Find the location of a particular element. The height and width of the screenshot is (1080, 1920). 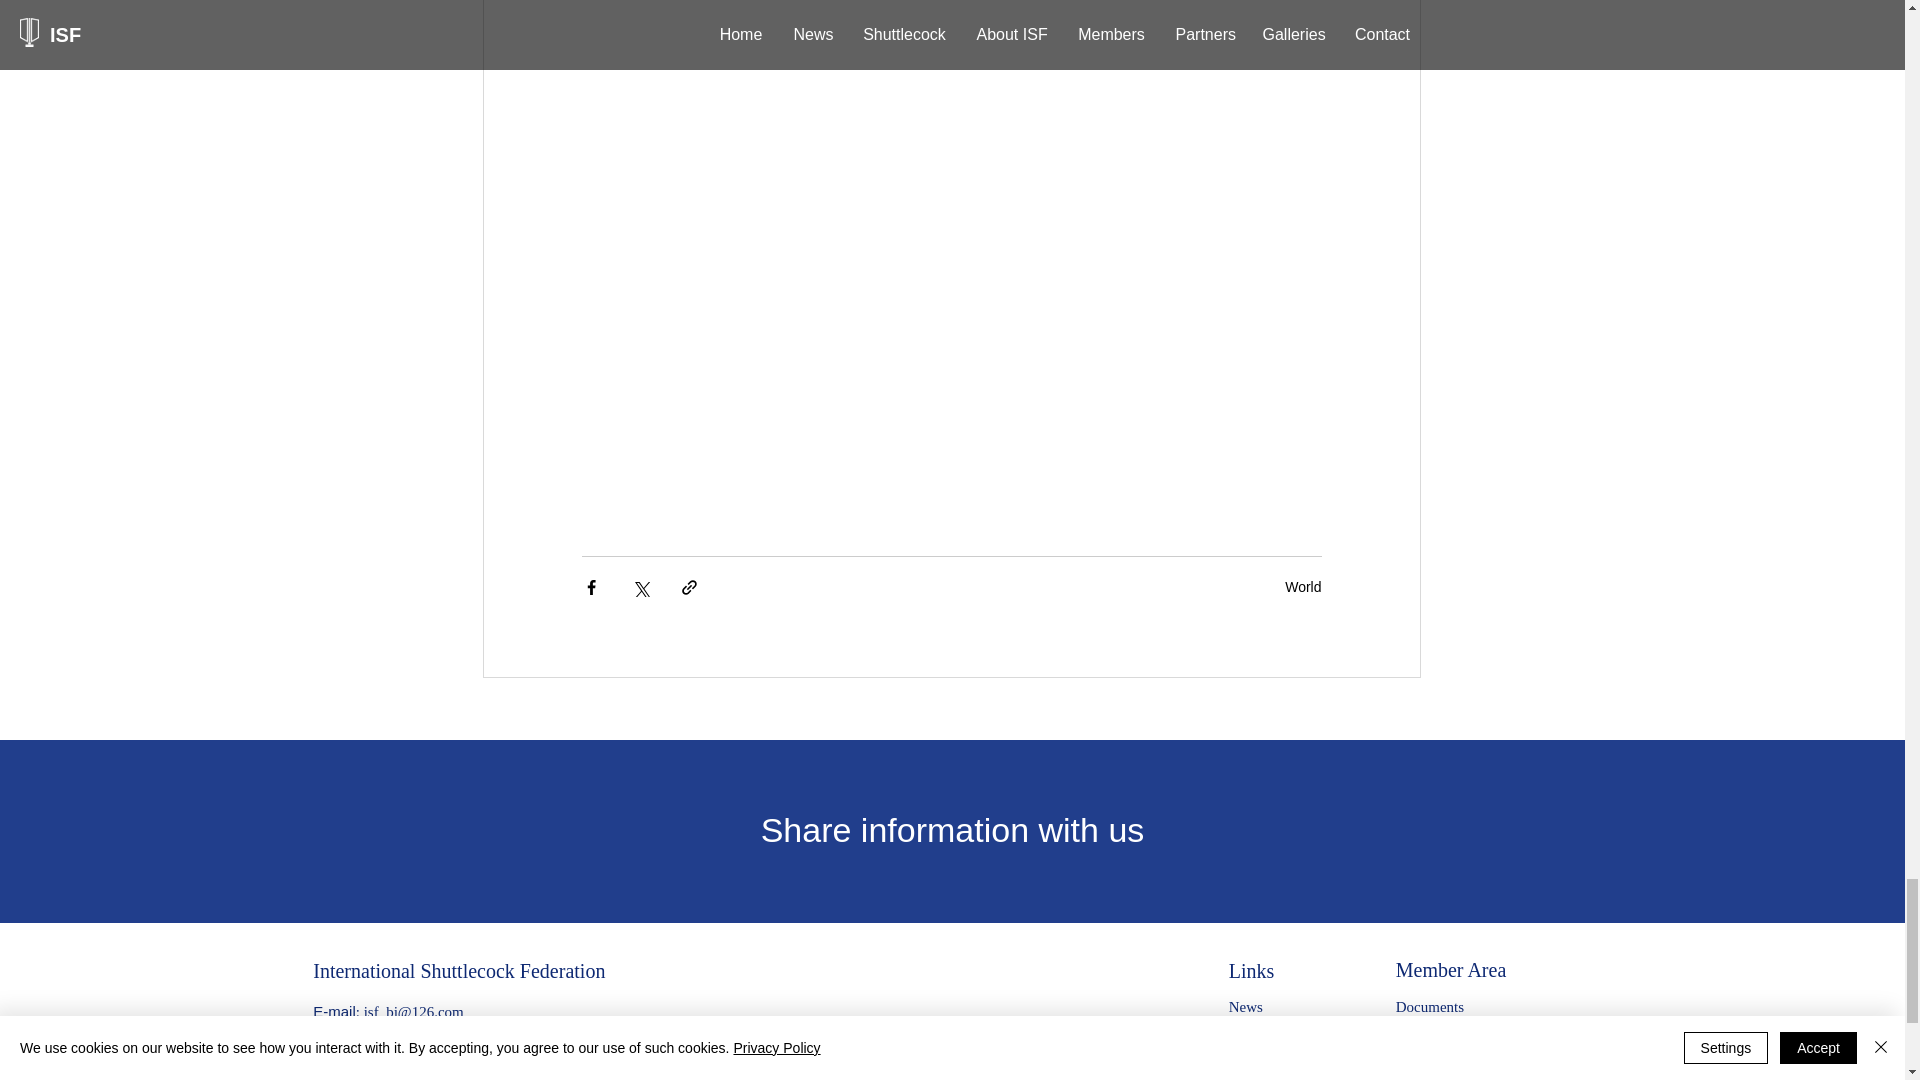

Exchange channel is located at coordinates (1450, 1036).